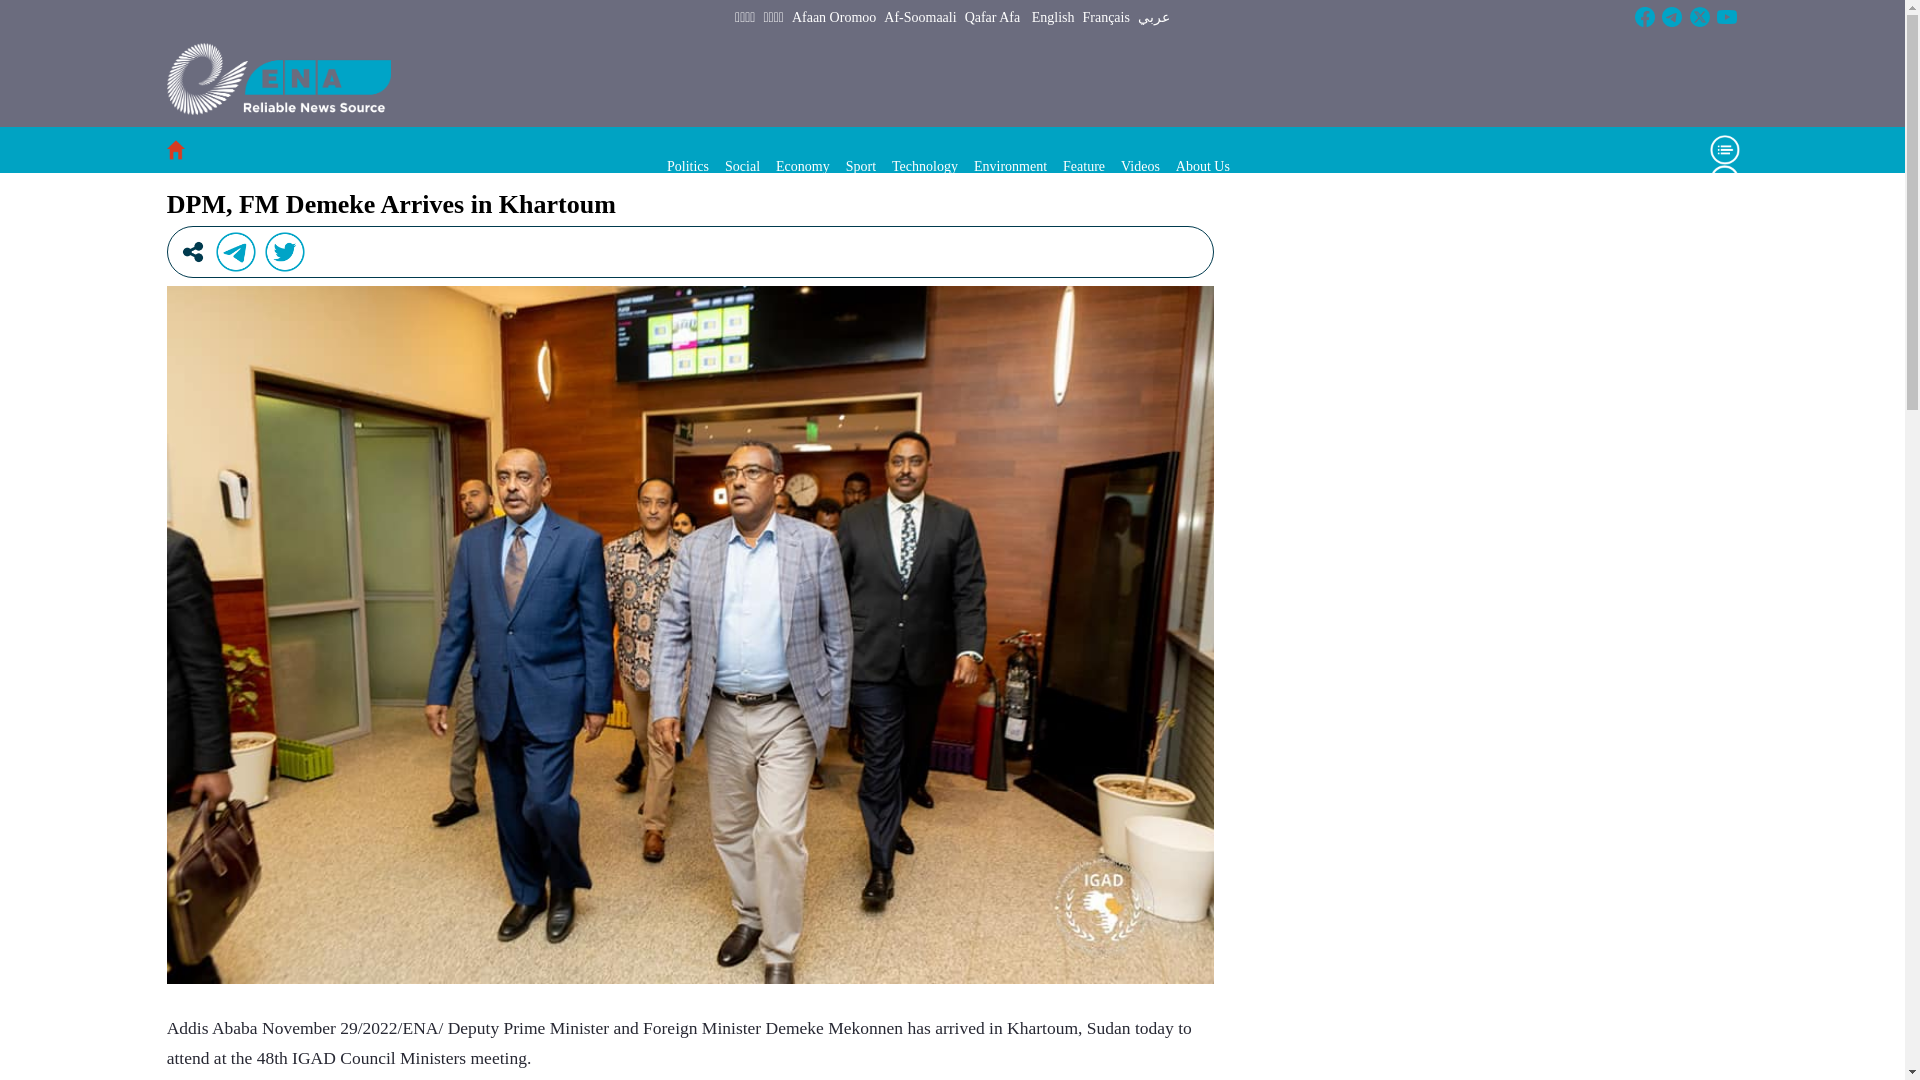 The width and height of the screenshot is (1920, 1080). What do you see at coordinates (1010, 166) in the screenshot?
I see `Environment` at bounding box center [1010, 166].